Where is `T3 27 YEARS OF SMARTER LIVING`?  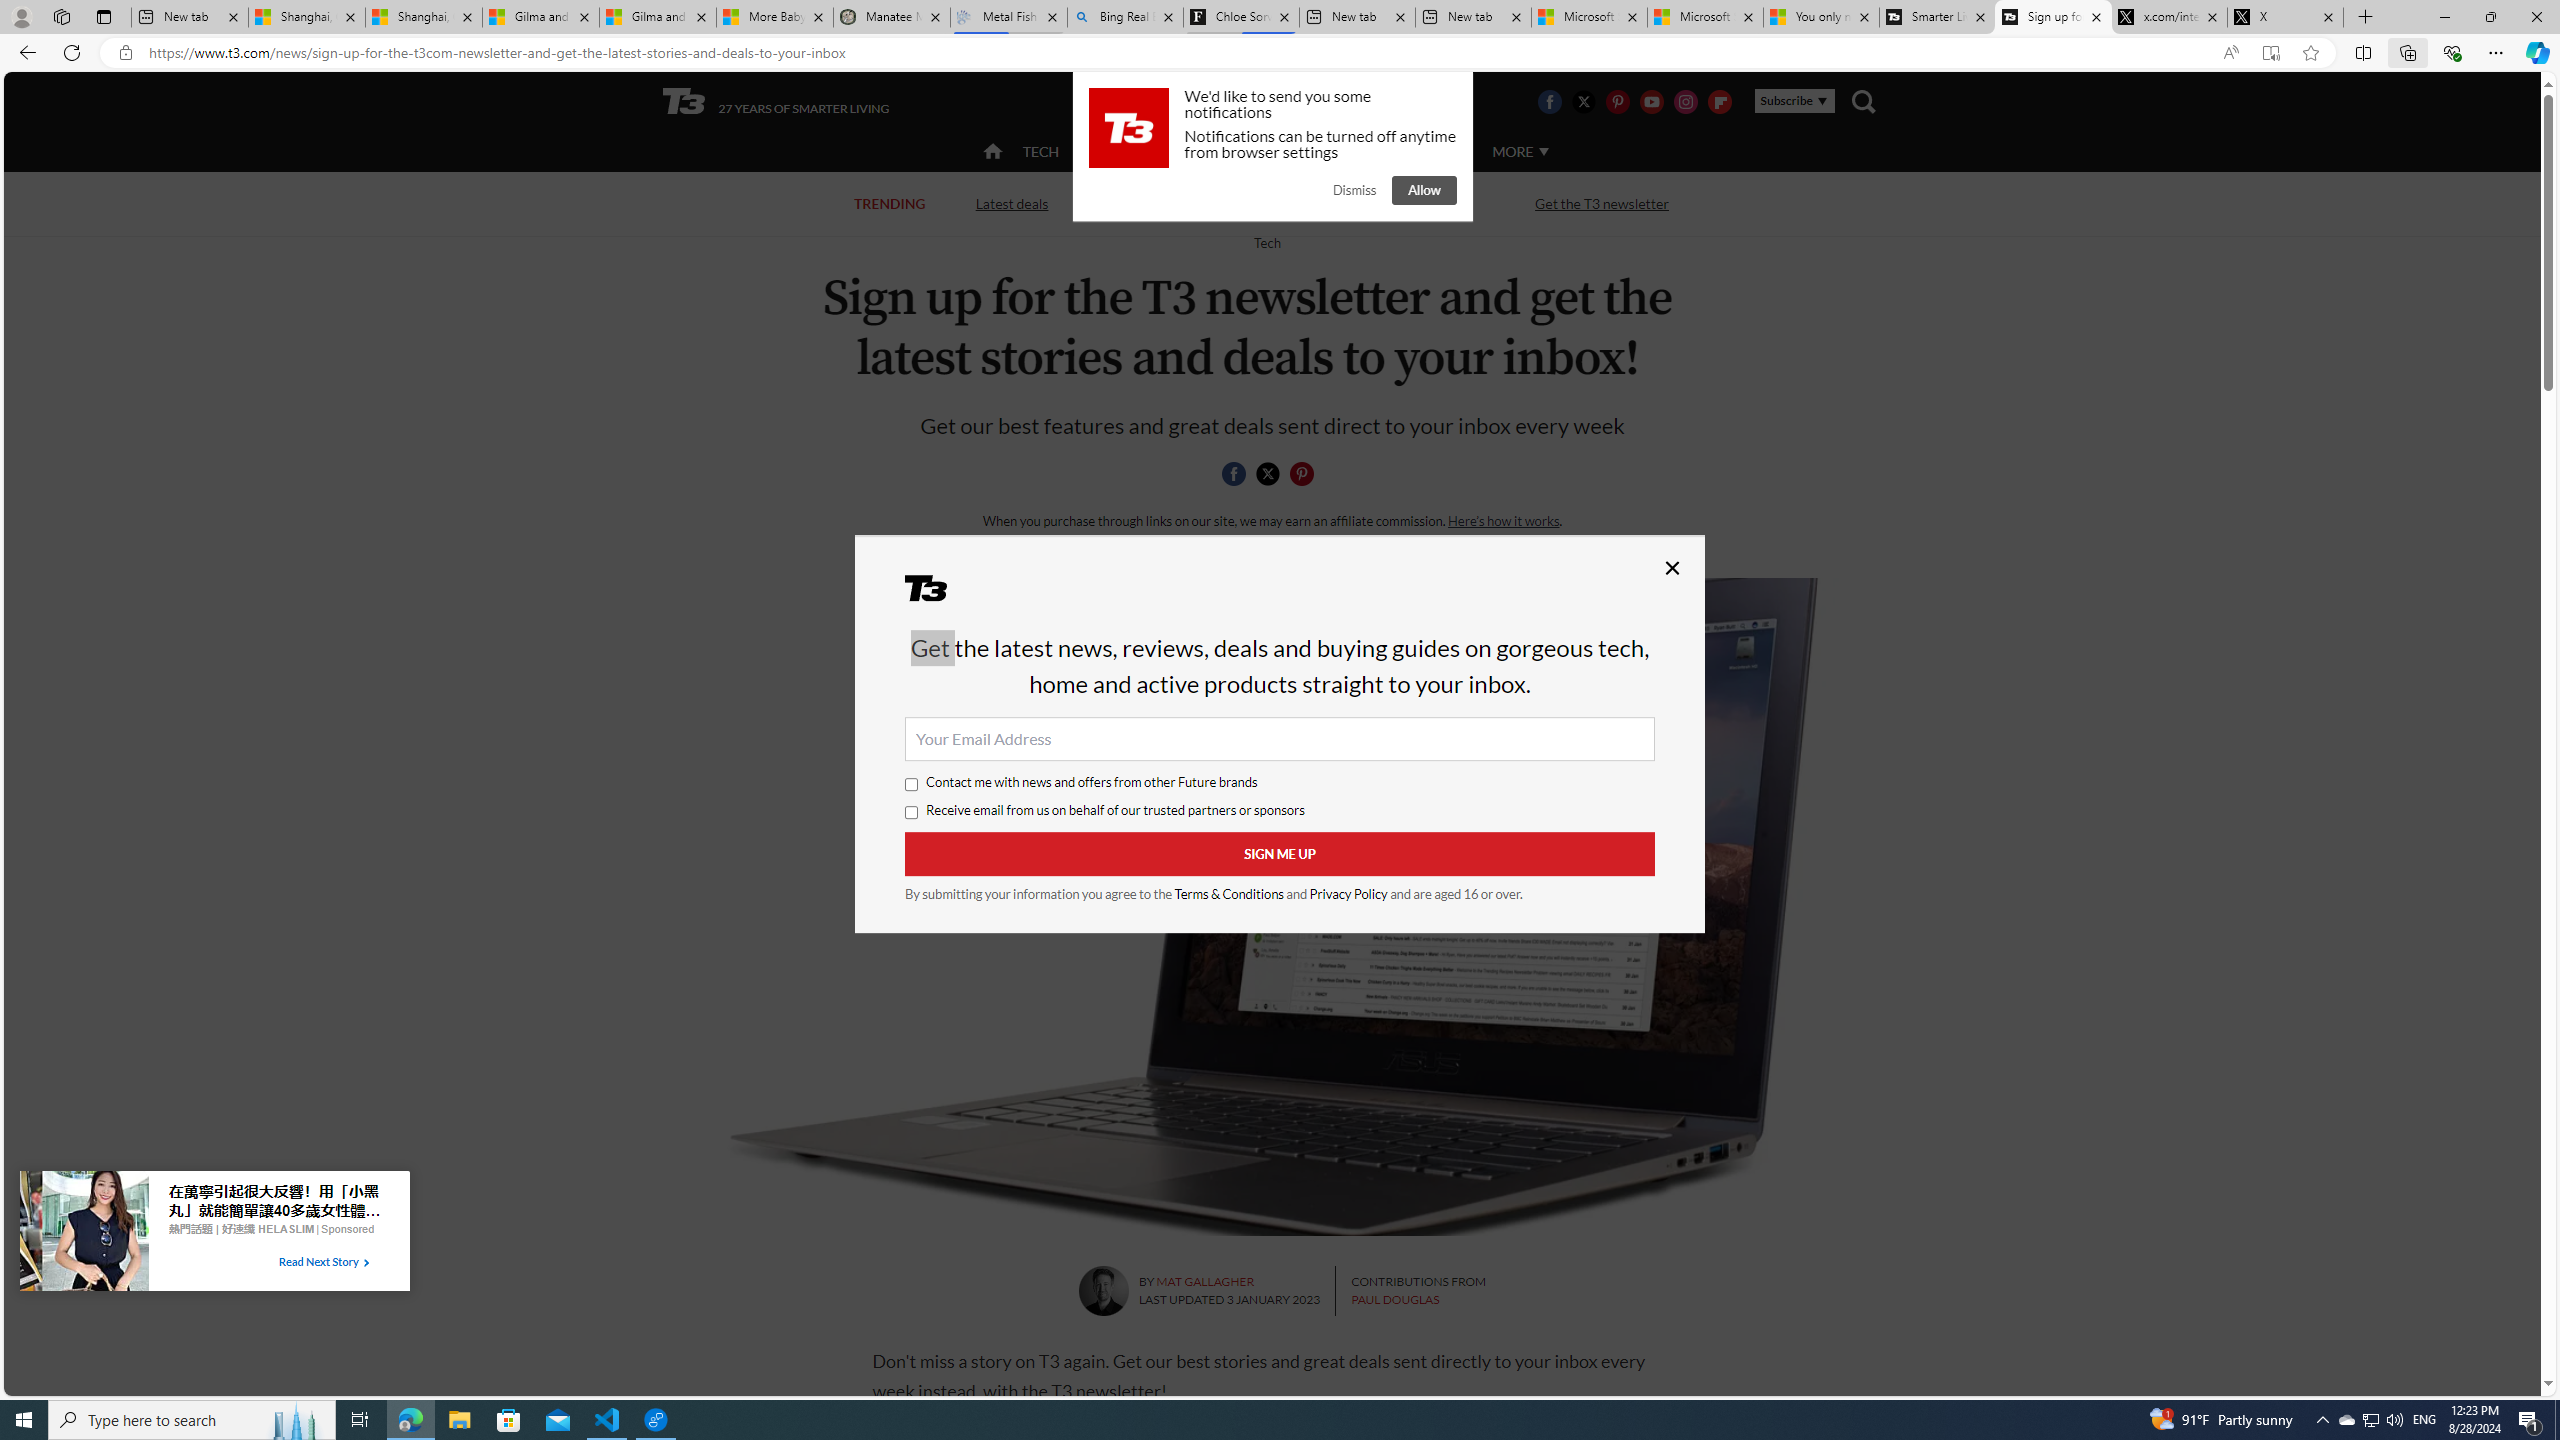
T3 27 YEARS OF SMARTER LIVING is located at coordinates (776, 102).